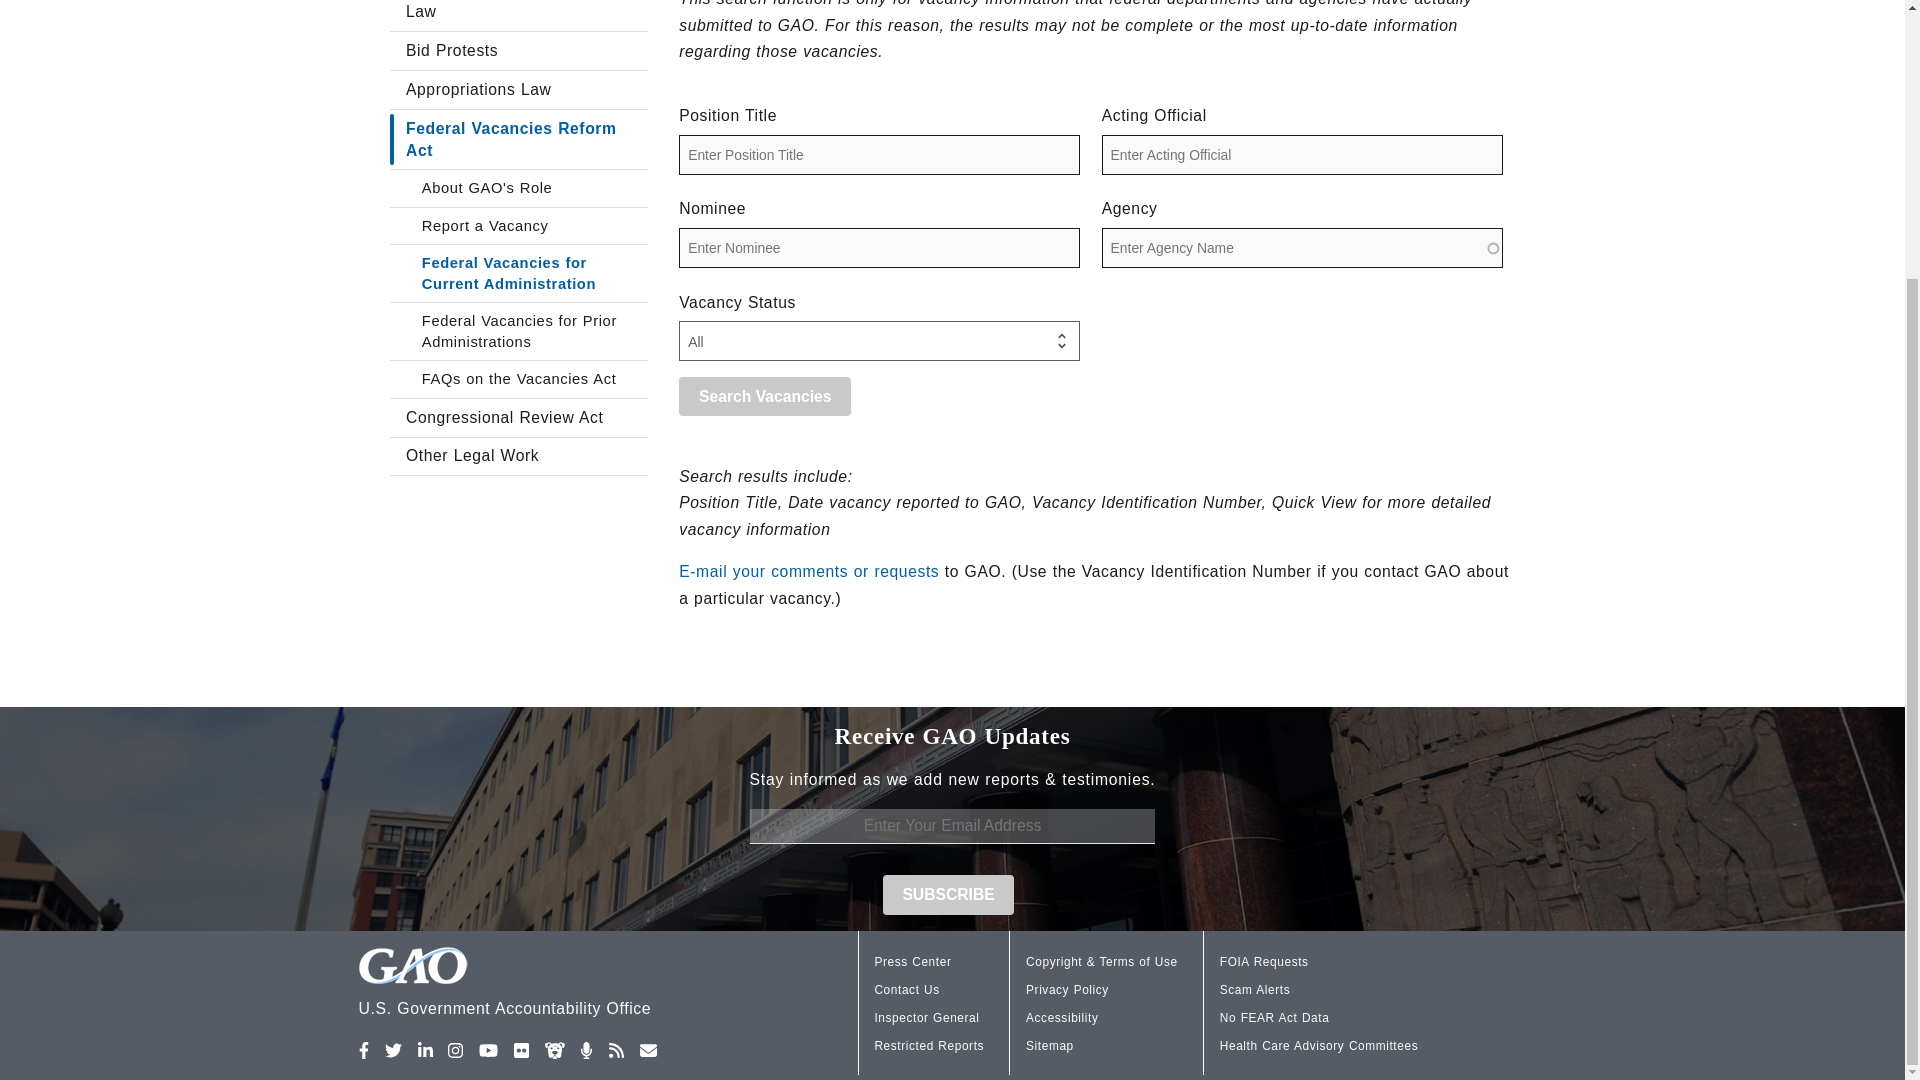 The image size is (1920, 1080). I want to click on Subscribe, so click(949, 894).